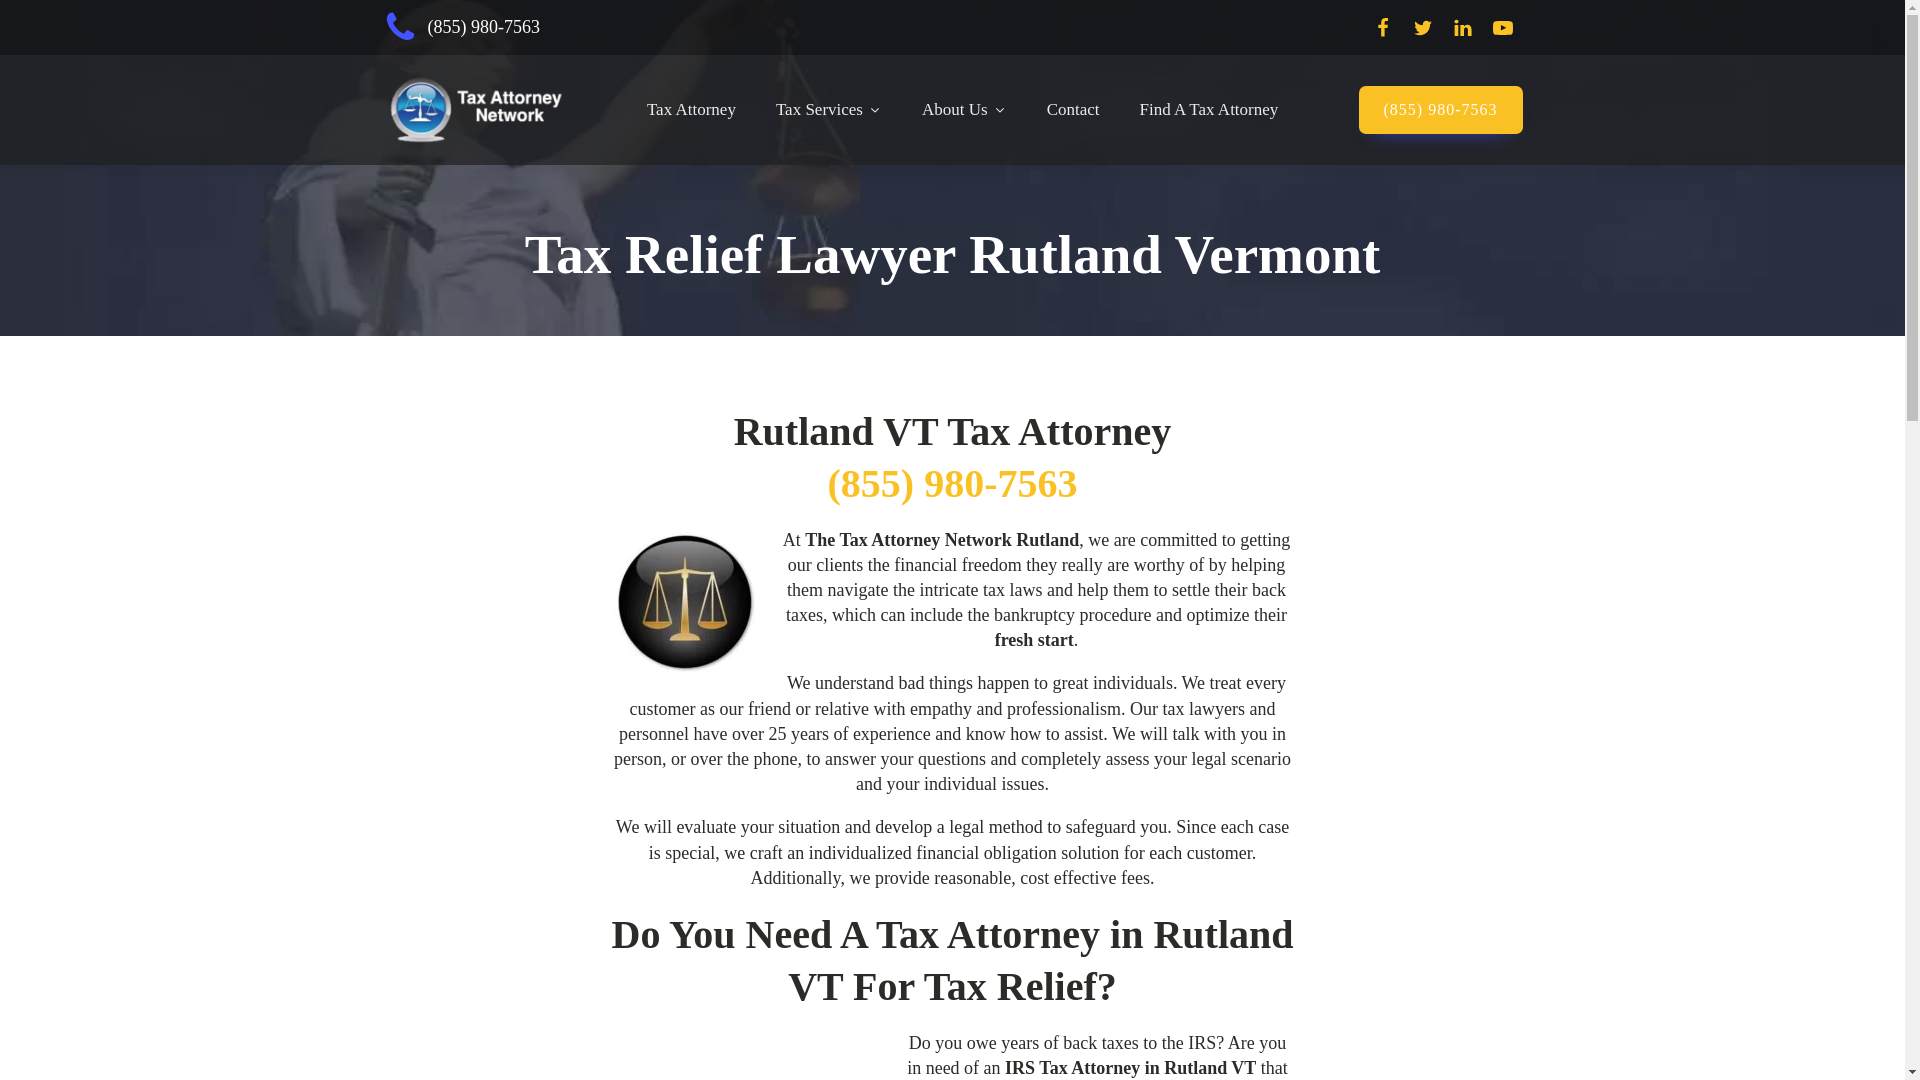 The image size is (1920, 1080). Describe the element at coordinates (1209, 110) in the screenshot. I see `Find A Tax Attorney` at that location.